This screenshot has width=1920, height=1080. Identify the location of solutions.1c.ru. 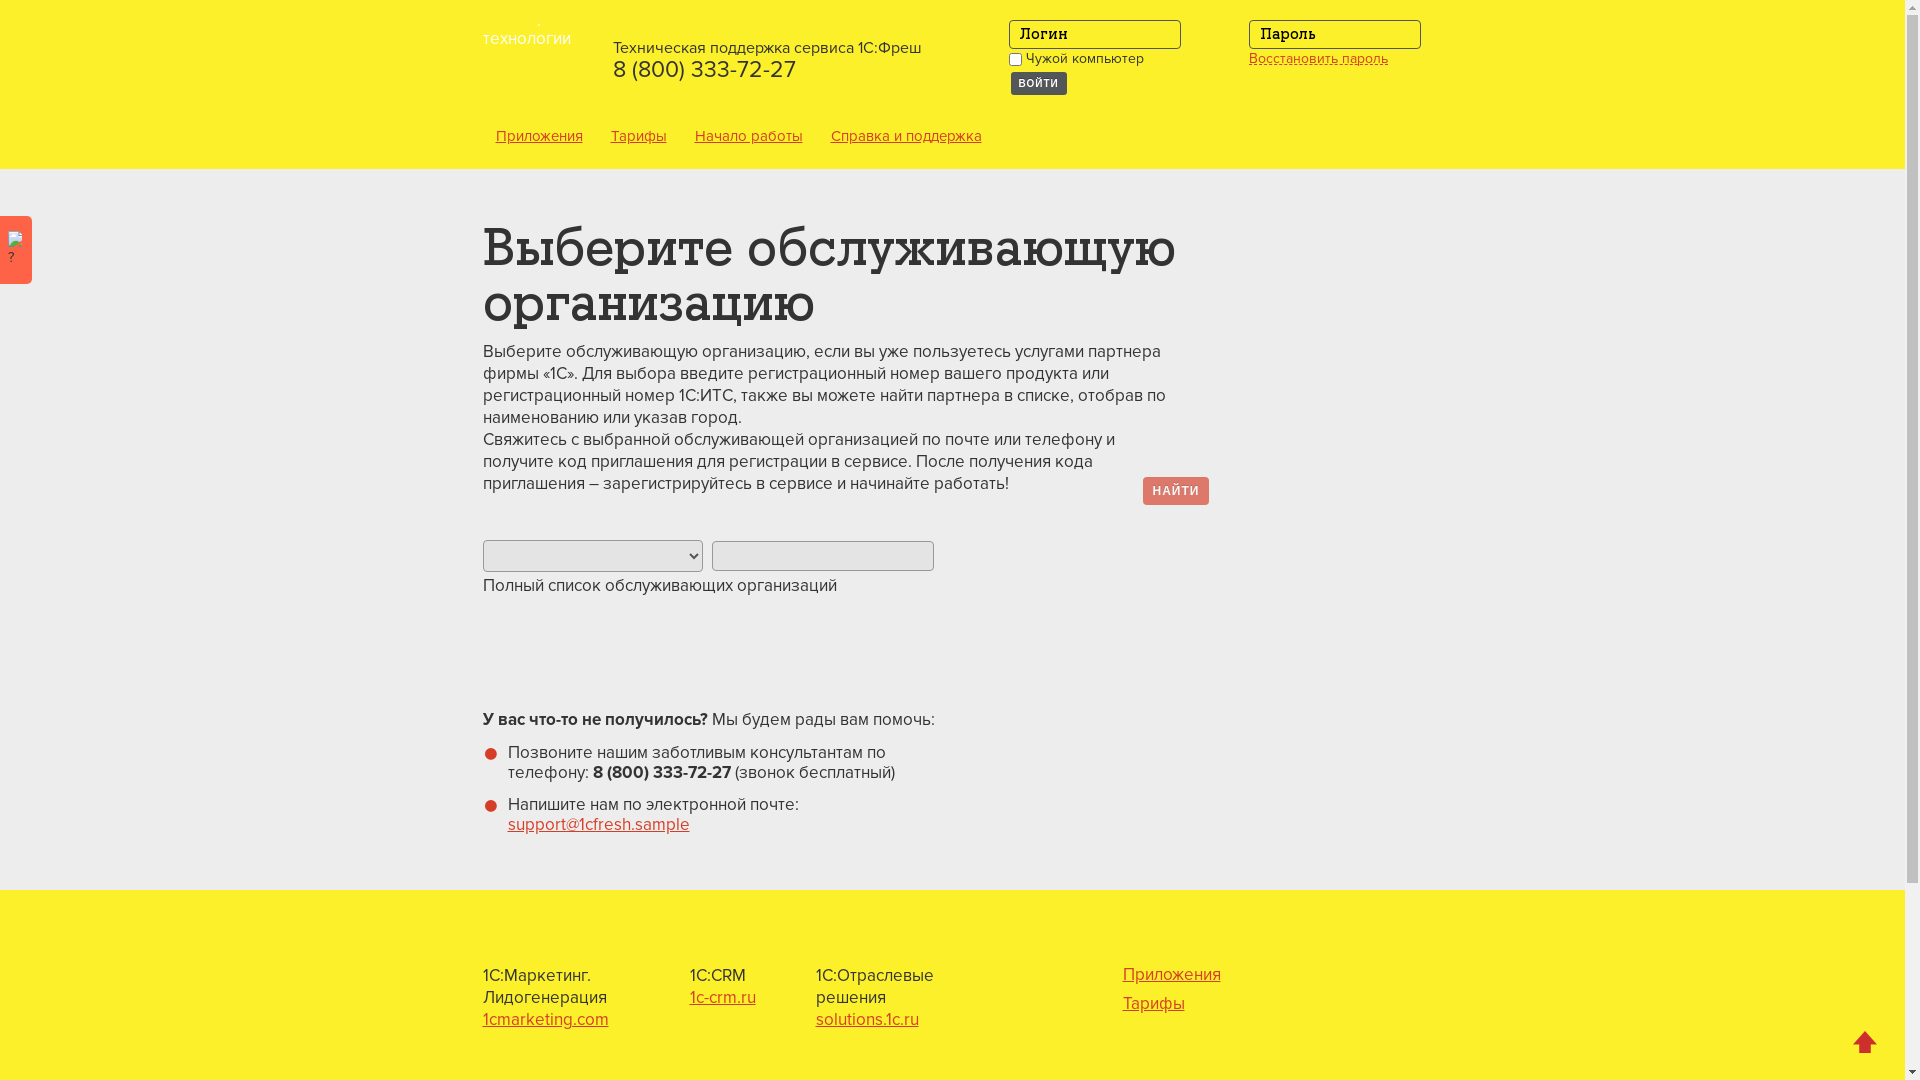
(868, 1020).